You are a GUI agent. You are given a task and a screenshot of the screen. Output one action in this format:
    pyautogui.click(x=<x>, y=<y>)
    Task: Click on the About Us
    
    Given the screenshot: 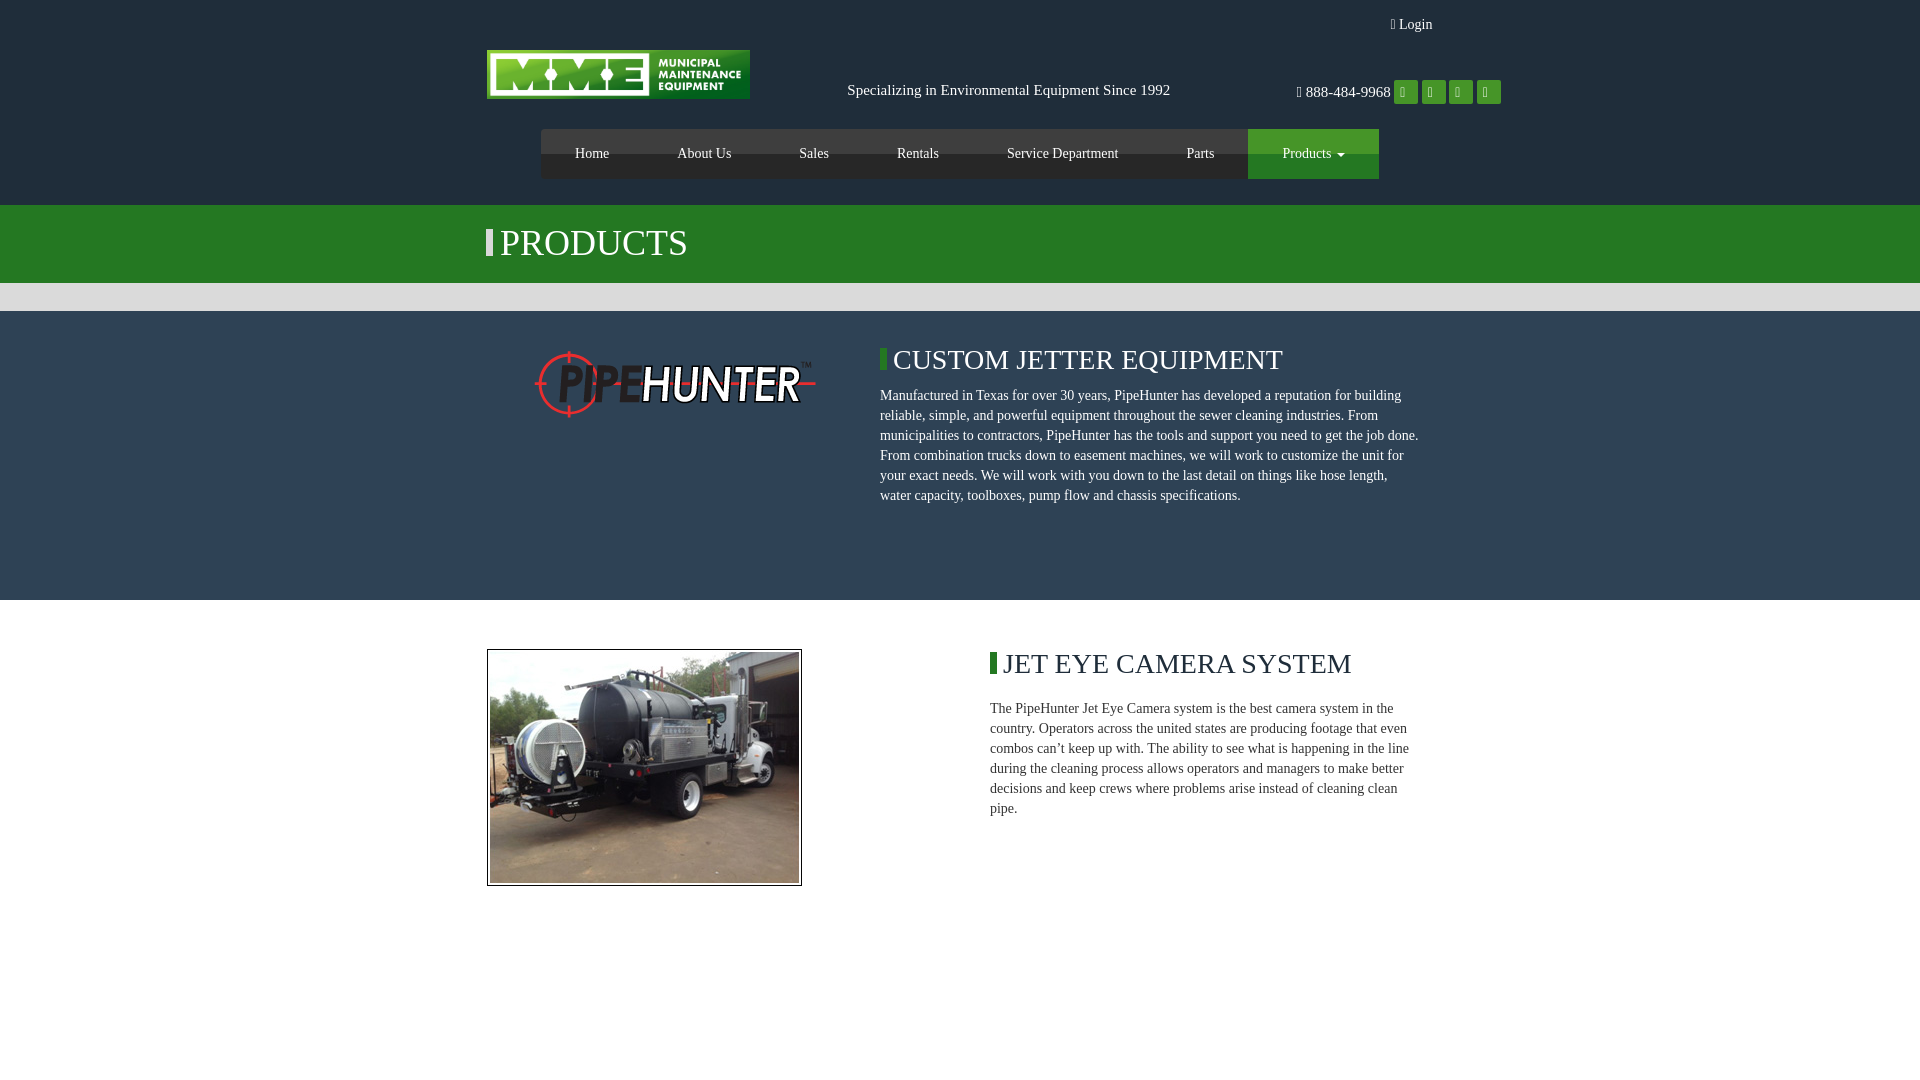 What is the action you would take?
    pyautogui.click(x=704, y=154)
    